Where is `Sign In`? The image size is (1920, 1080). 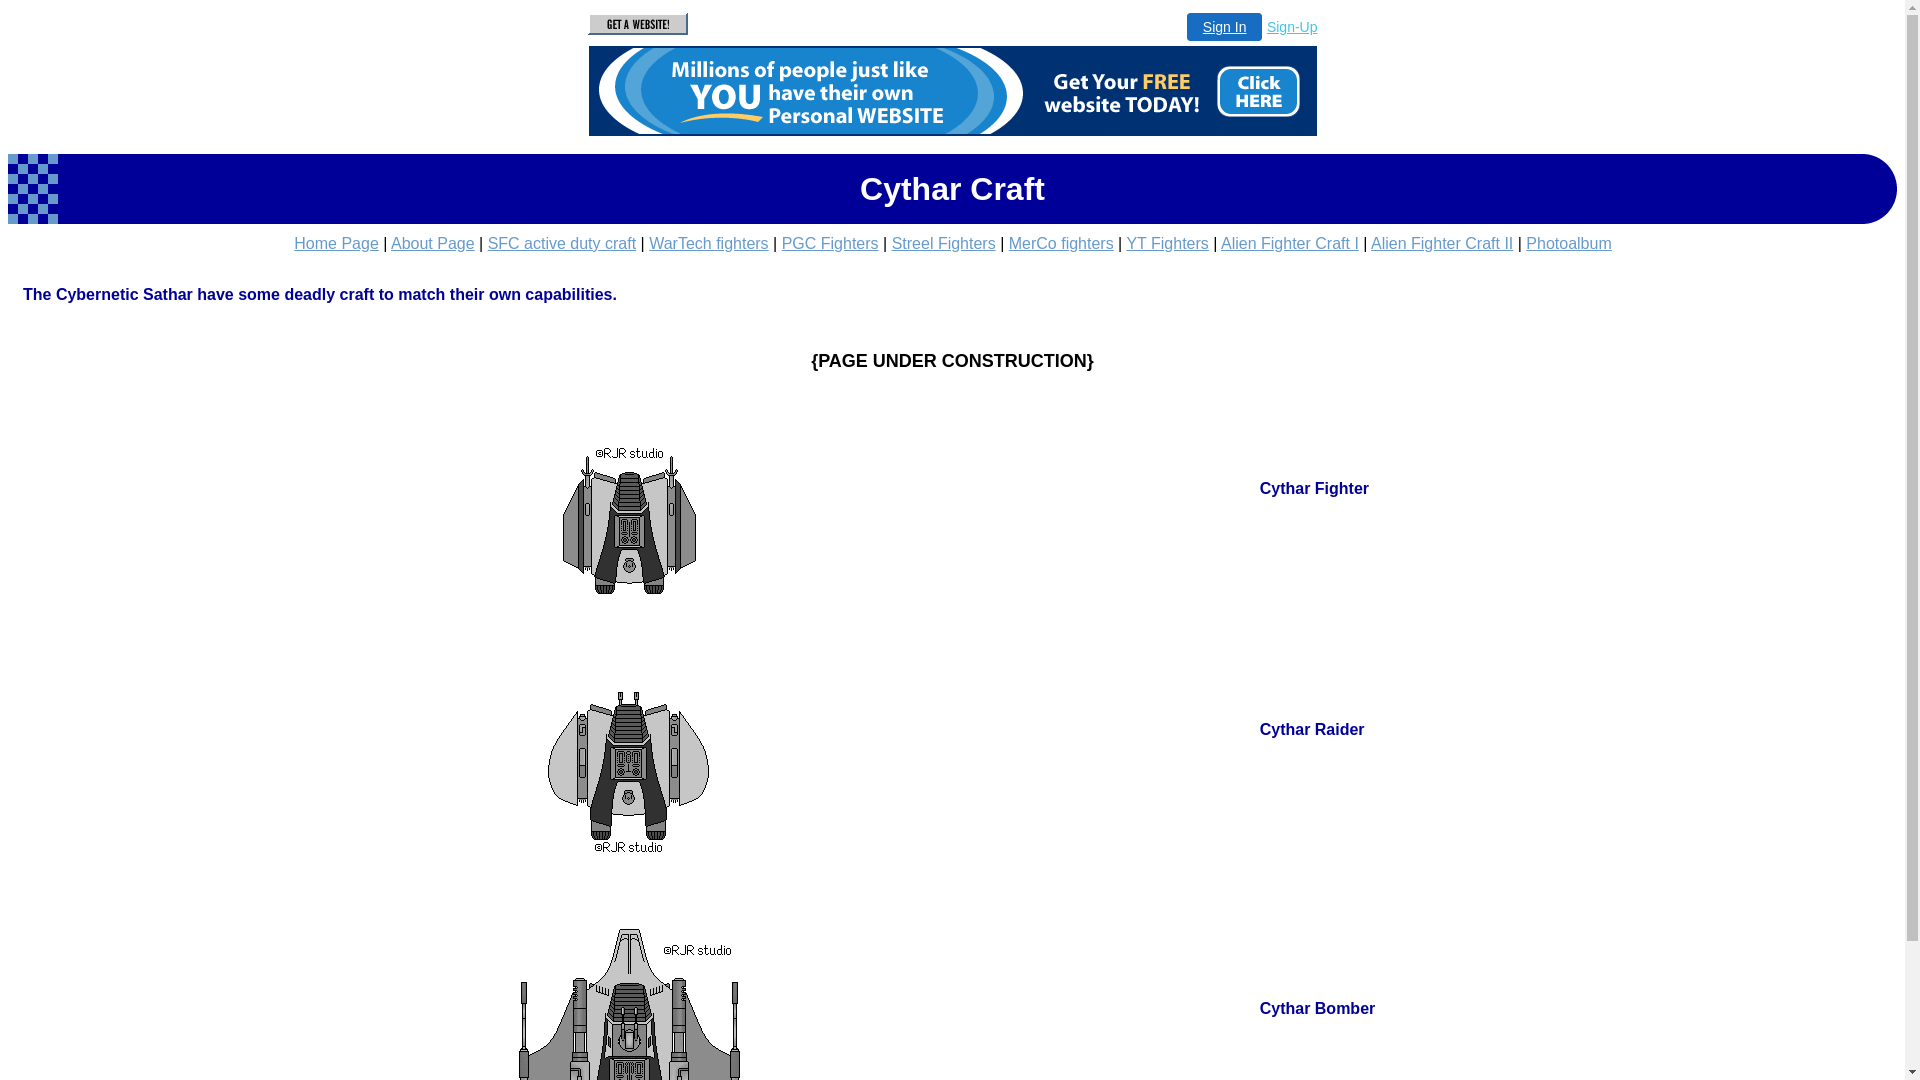 Sign In is located at coordinates (1225, 27).